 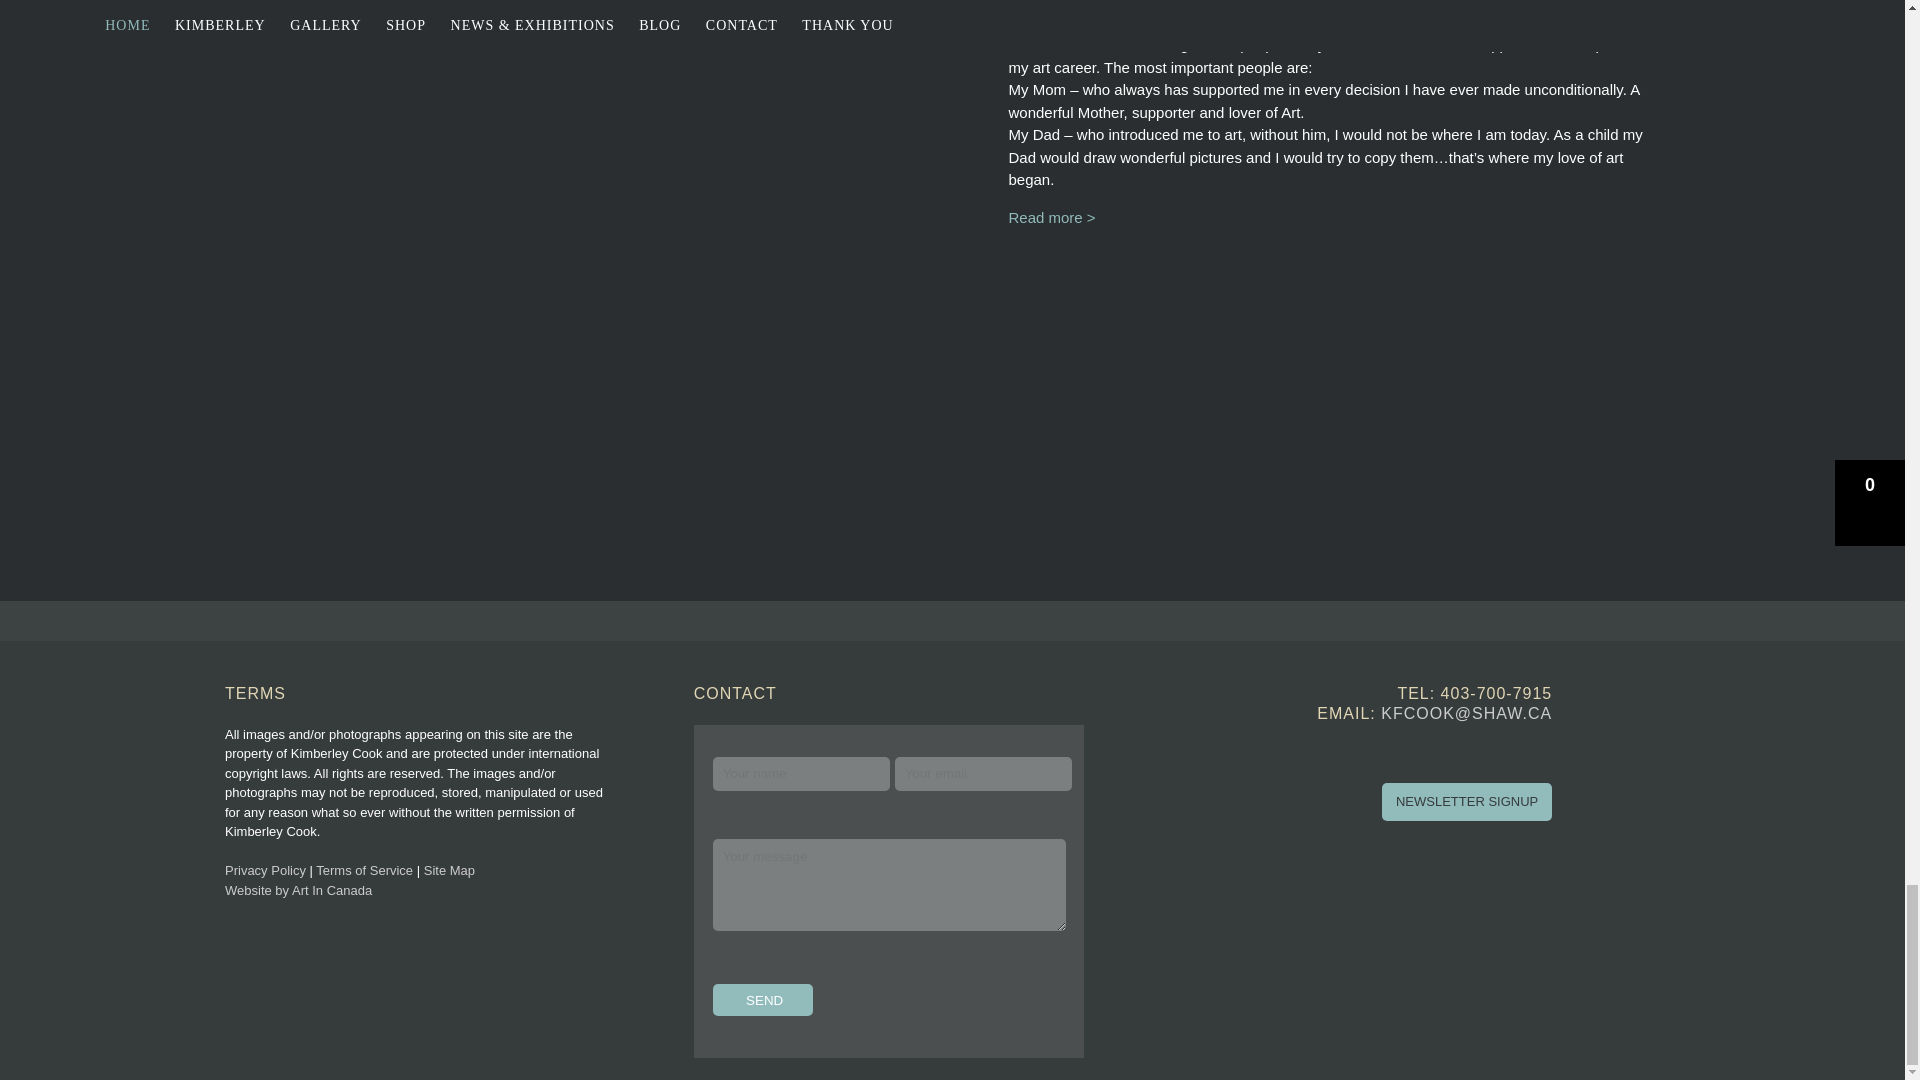 I want to click on NEWSLETTER SIGNUP, so click(x=1466, y=802).